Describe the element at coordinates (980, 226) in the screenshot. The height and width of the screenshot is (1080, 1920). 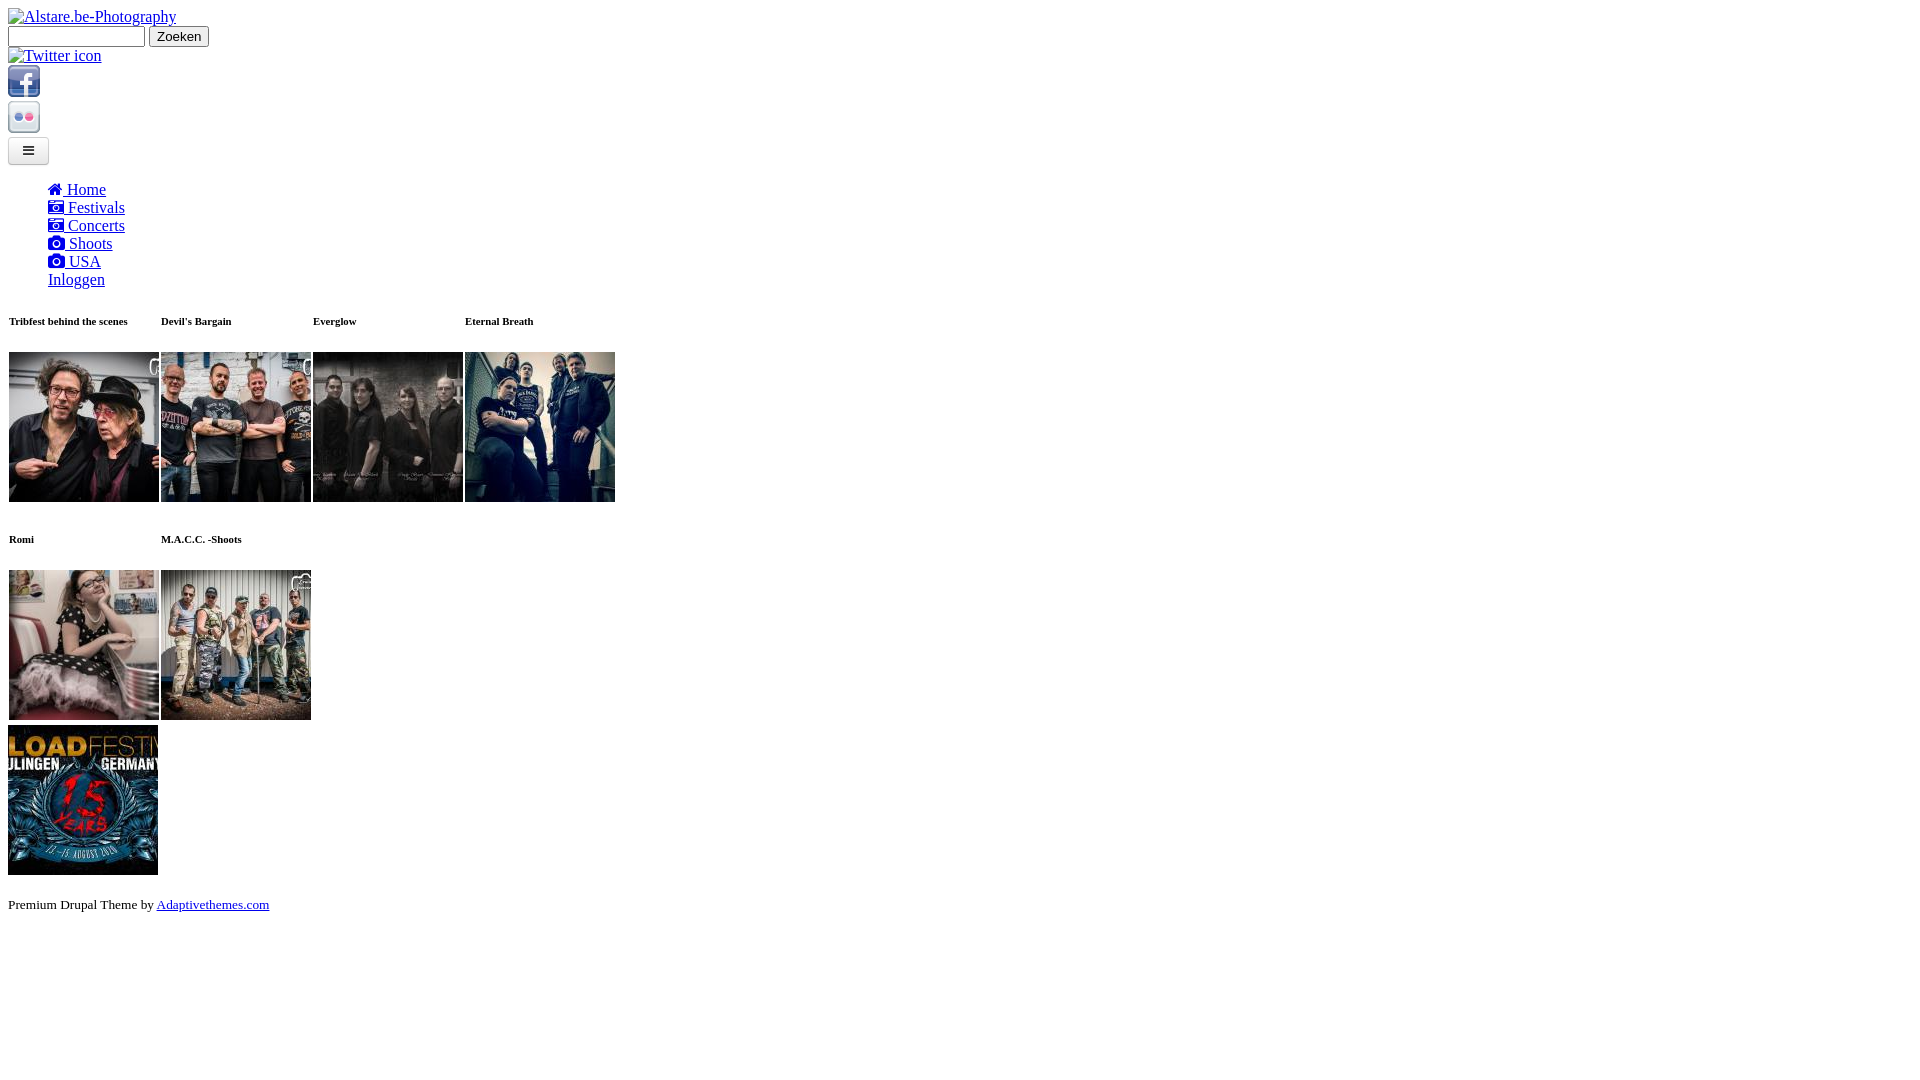
I see `Concerts` at that location.